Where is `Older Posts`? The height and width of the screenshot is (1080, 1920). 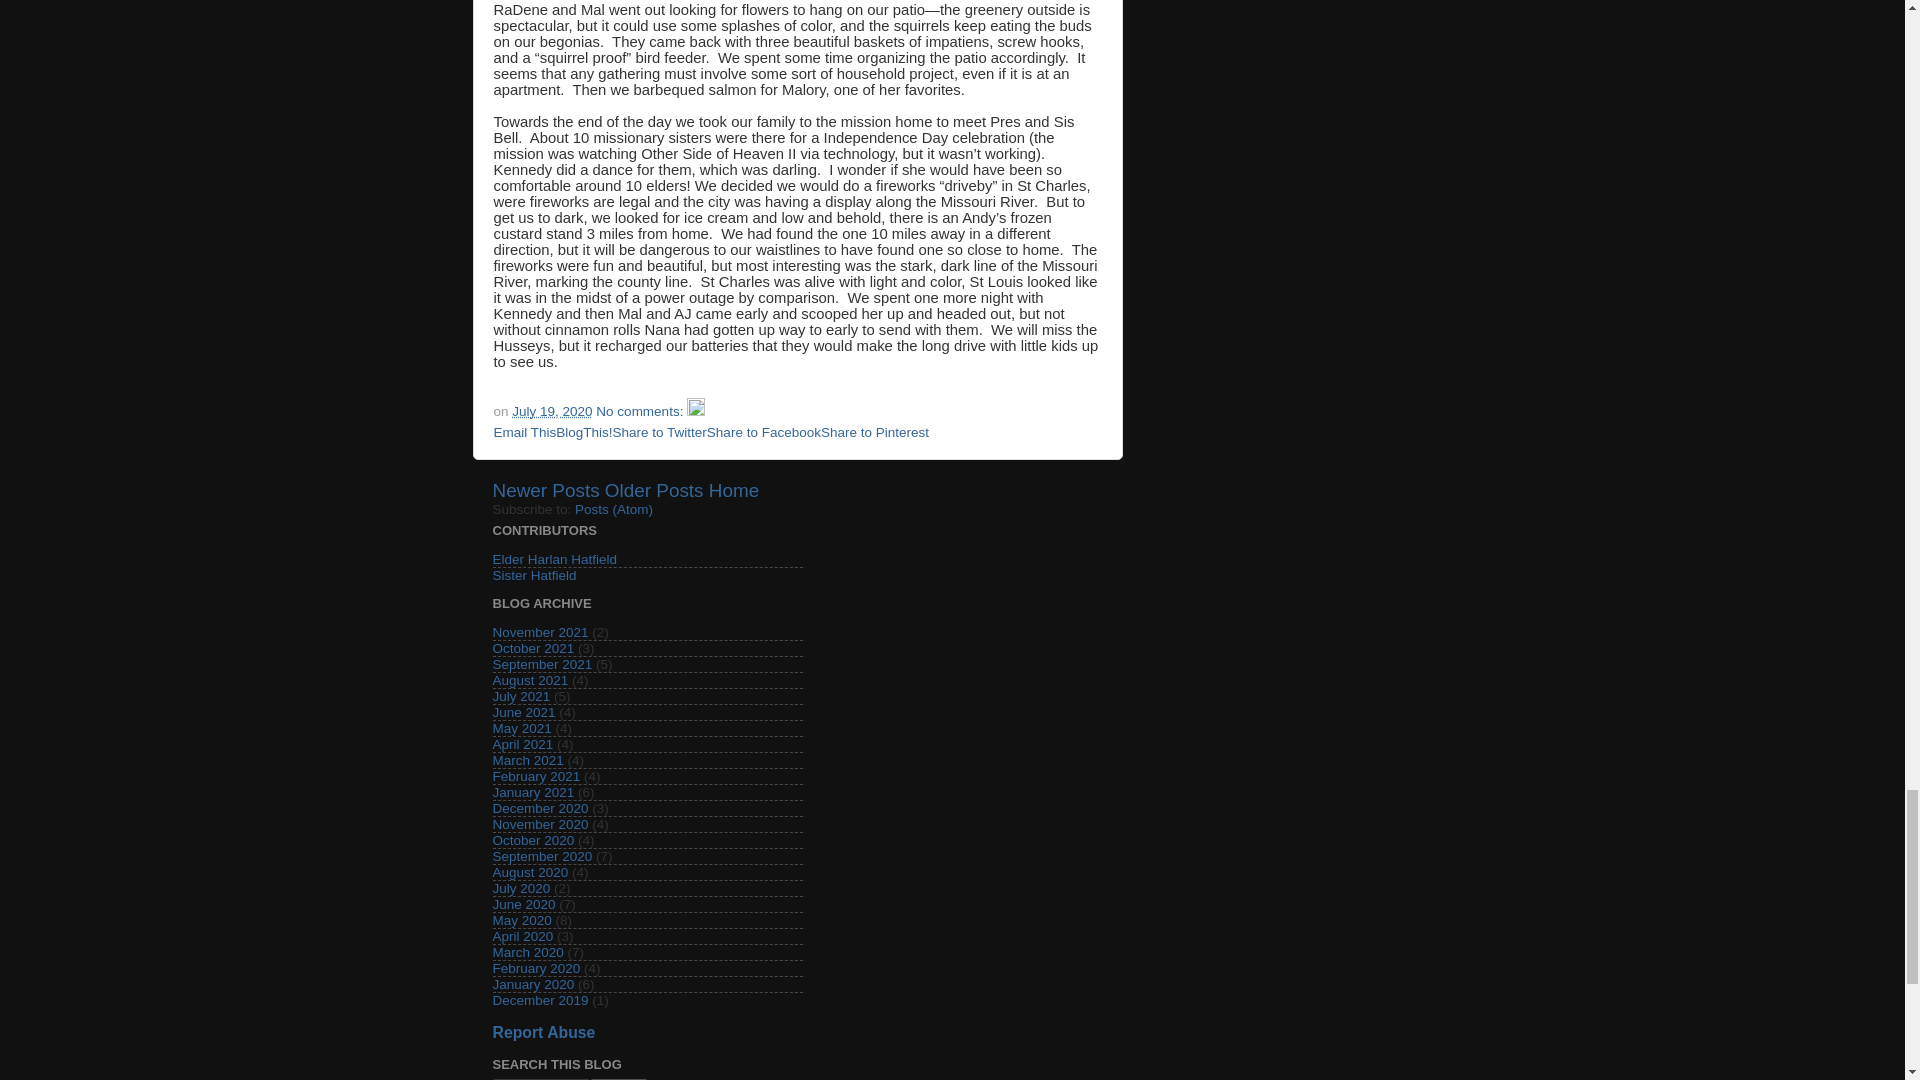
Older Posts is located at coordinates (654, 490).